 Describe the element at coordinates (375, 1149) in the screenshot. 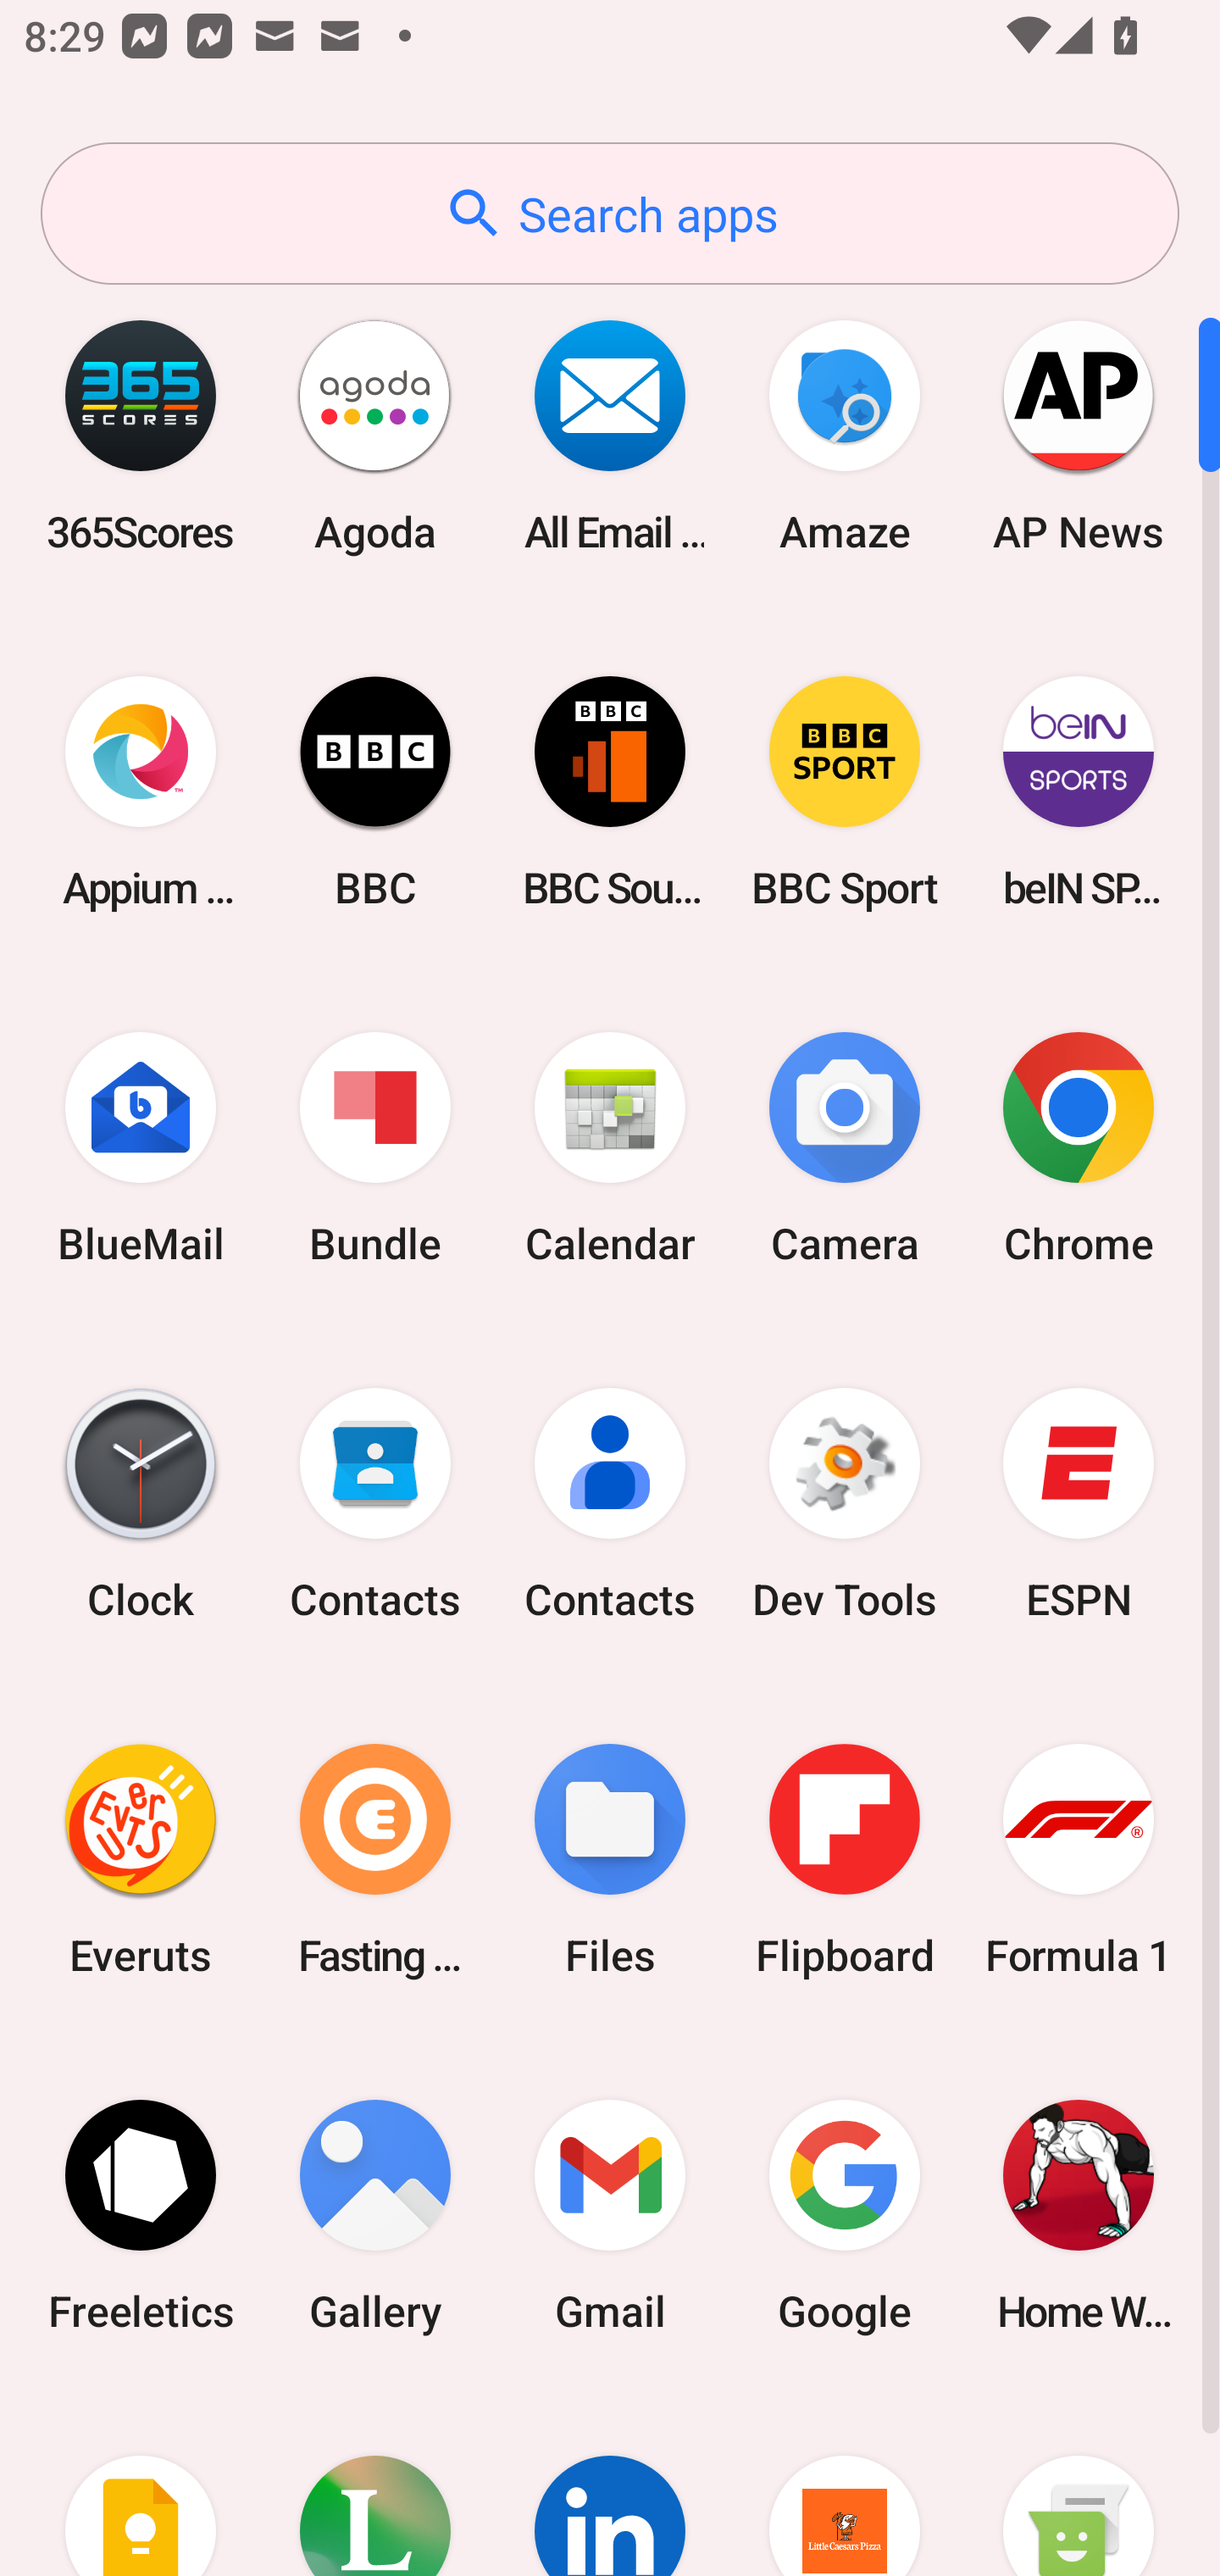

I see `Bundle` at that location.